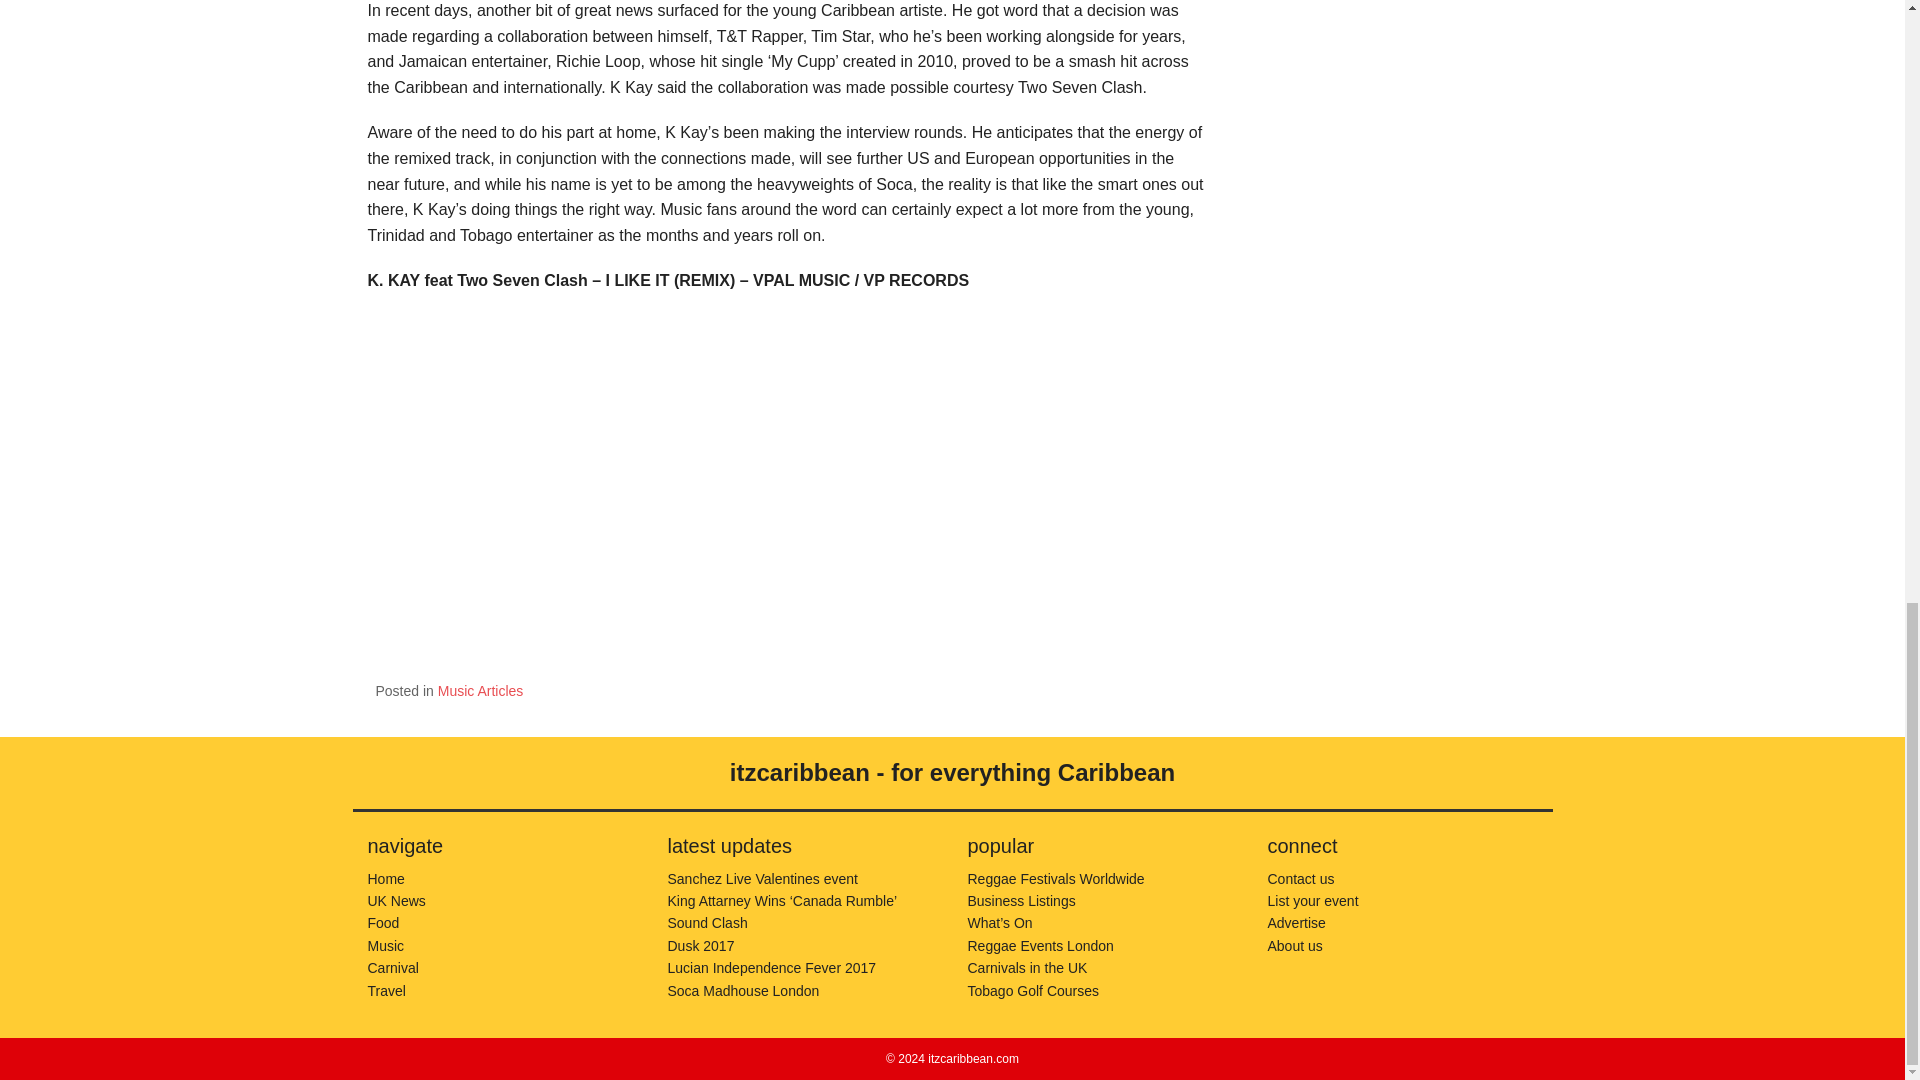 This screenshot has height=1080, width=1920. Describe the element at coordinates (393, 968) in the screenshot. I see `Carnival` at that location.